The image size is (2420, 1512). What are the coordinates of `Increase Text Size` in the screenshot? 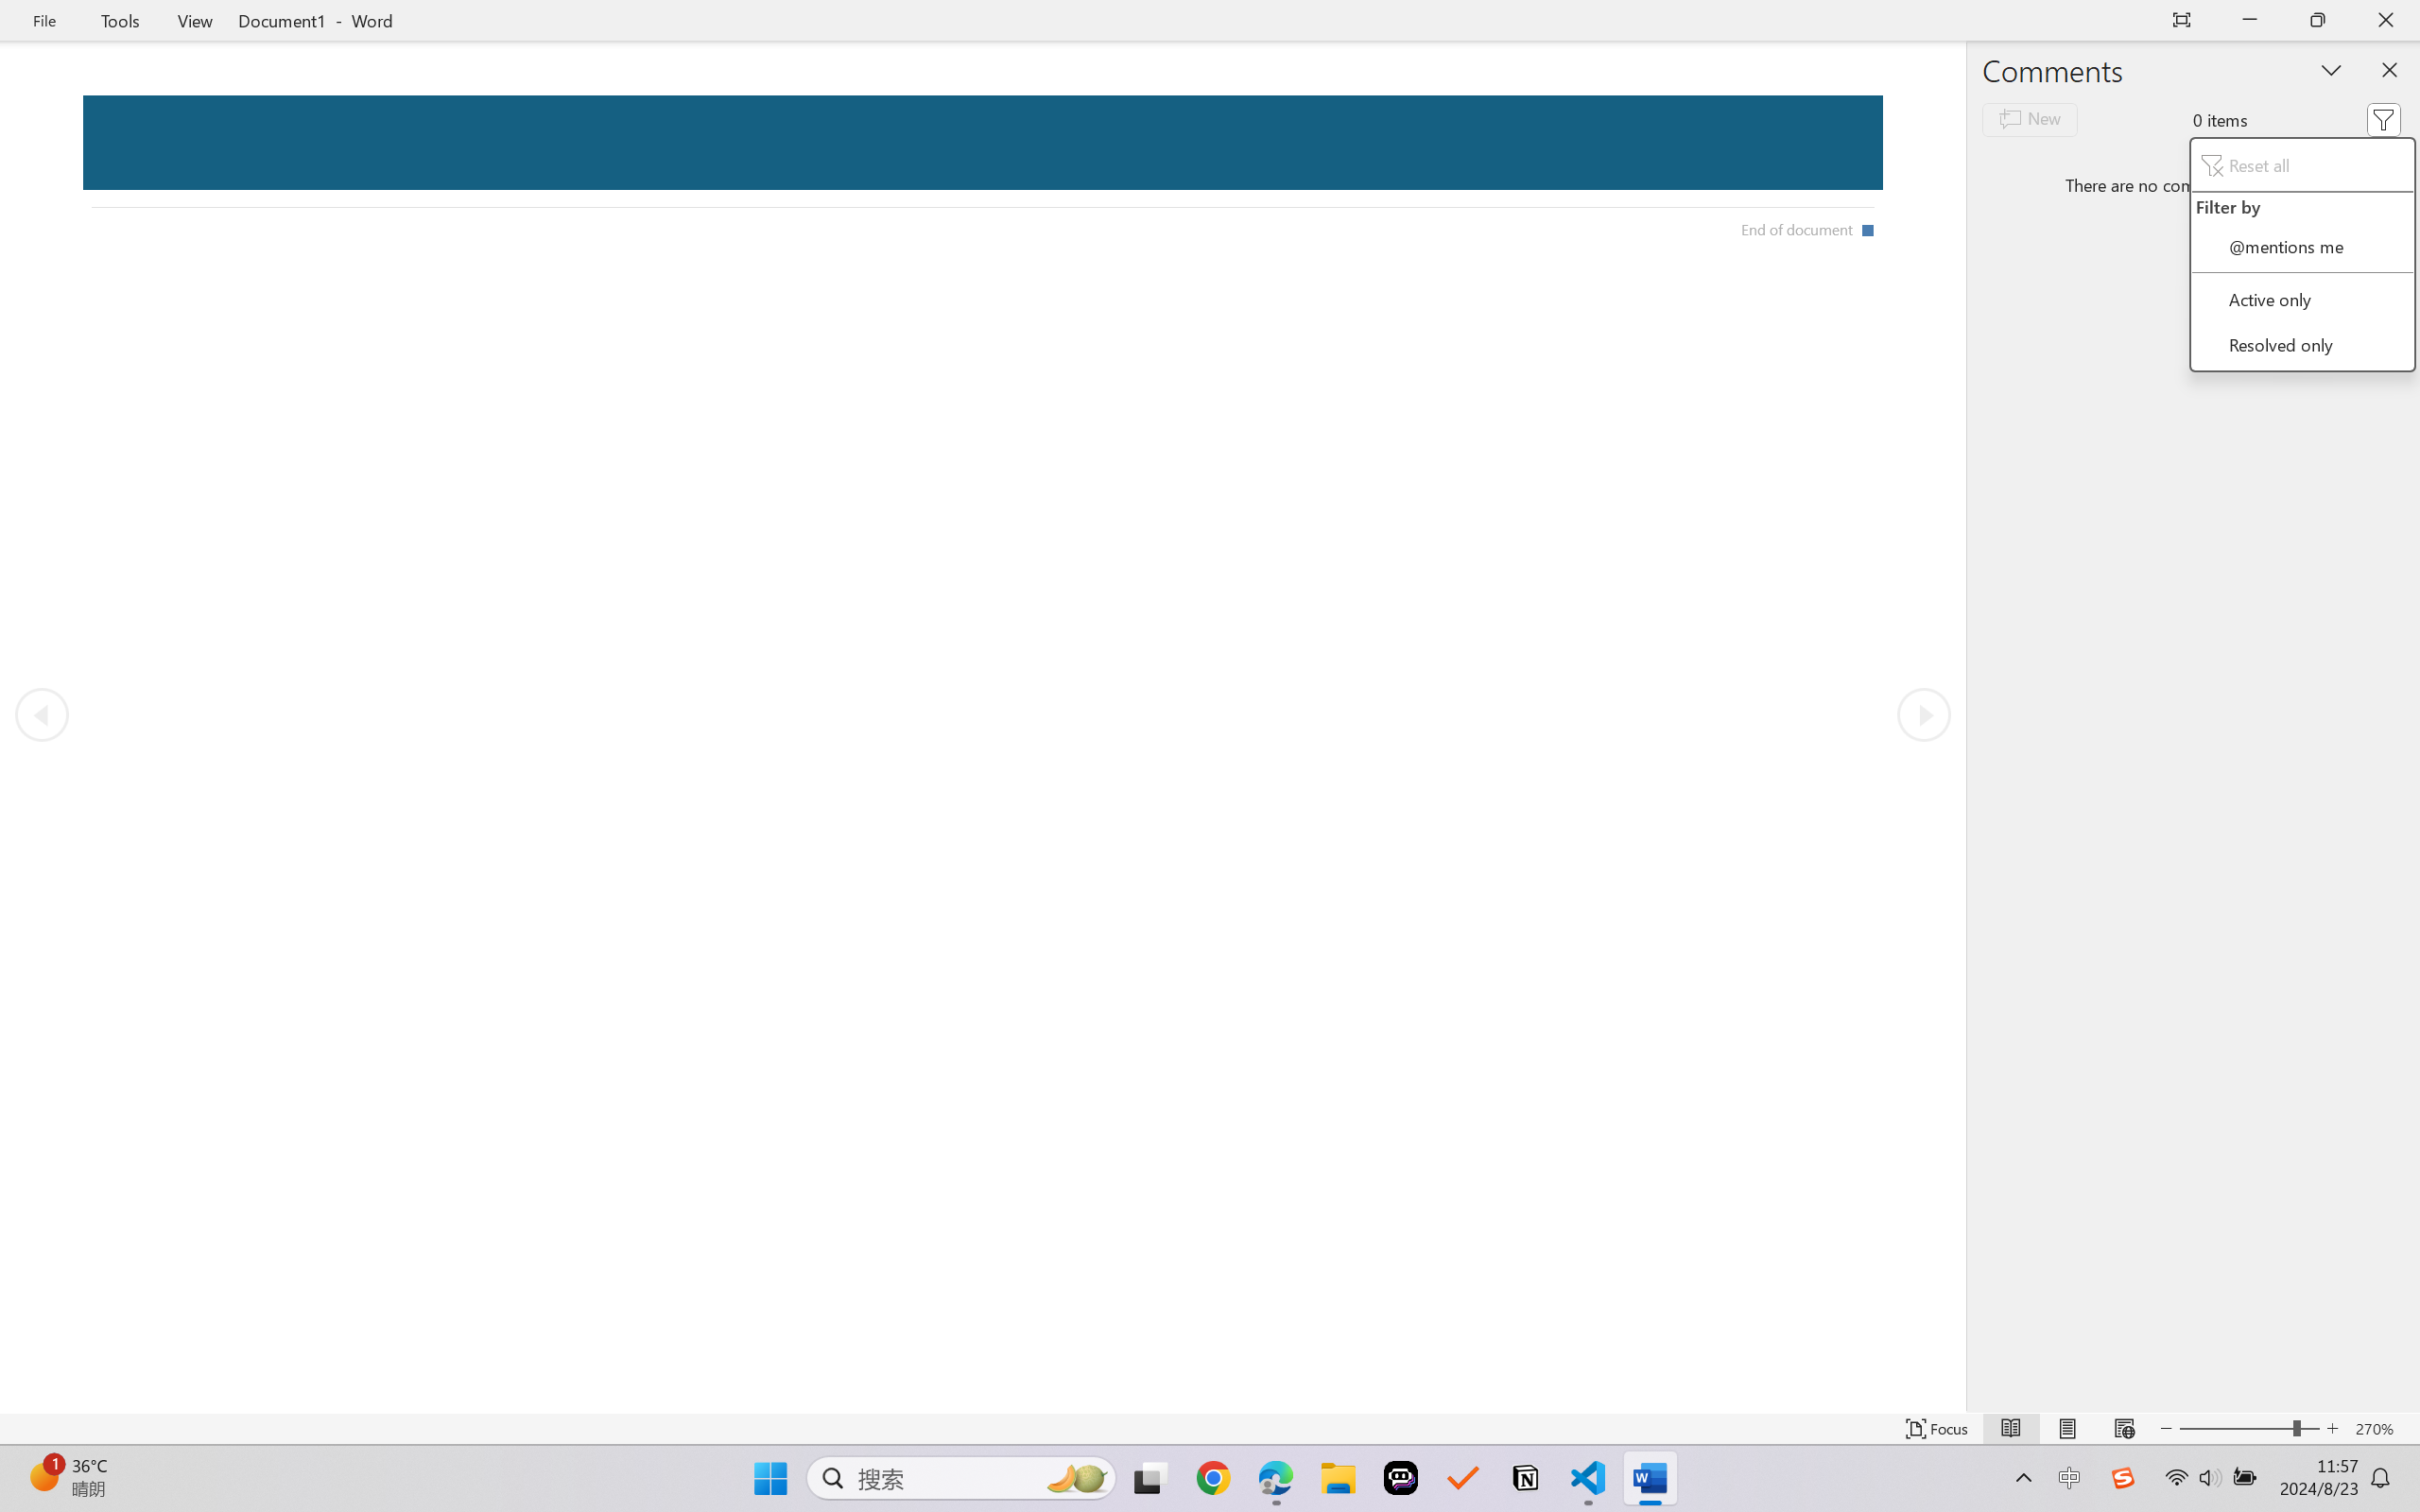 It's located at (2333, 1429).